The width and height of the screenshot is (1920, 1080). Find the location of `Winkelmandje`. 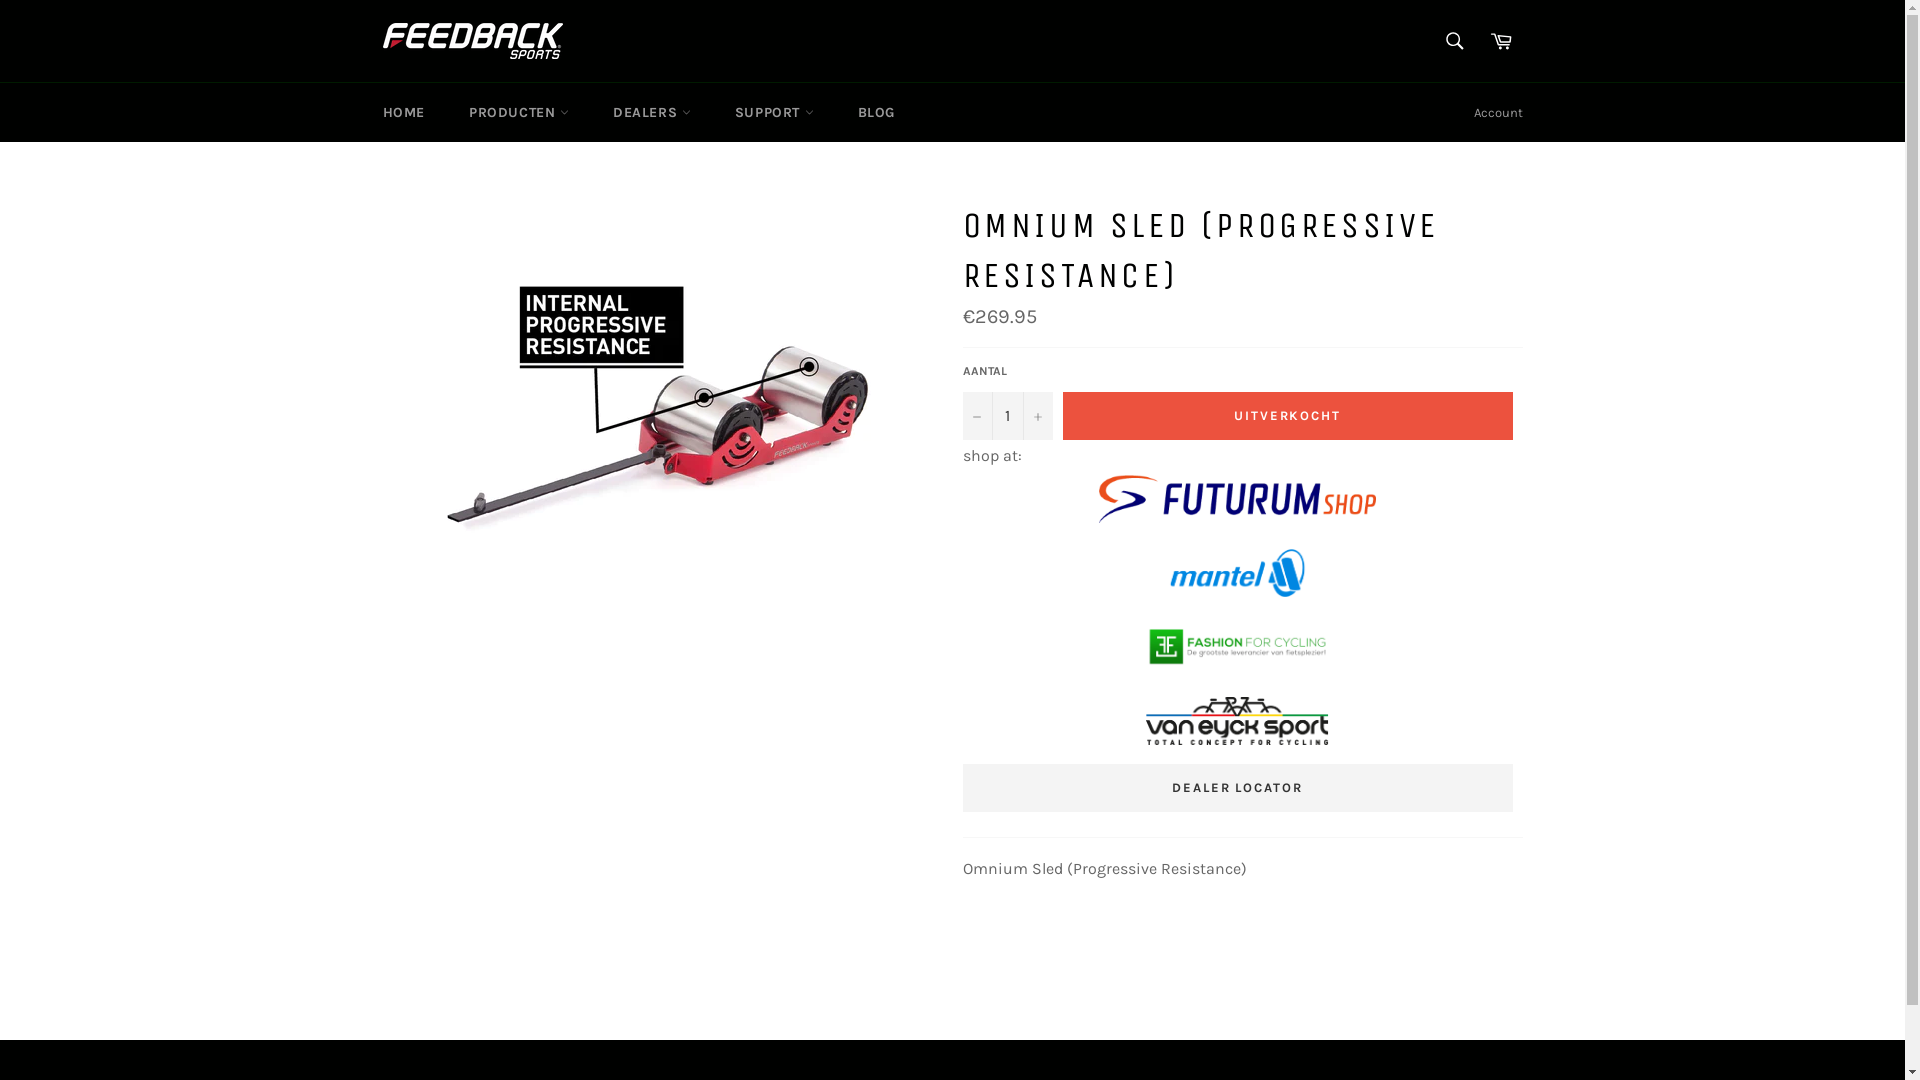

Winkelmandje is located at coordinates (1501, 41).